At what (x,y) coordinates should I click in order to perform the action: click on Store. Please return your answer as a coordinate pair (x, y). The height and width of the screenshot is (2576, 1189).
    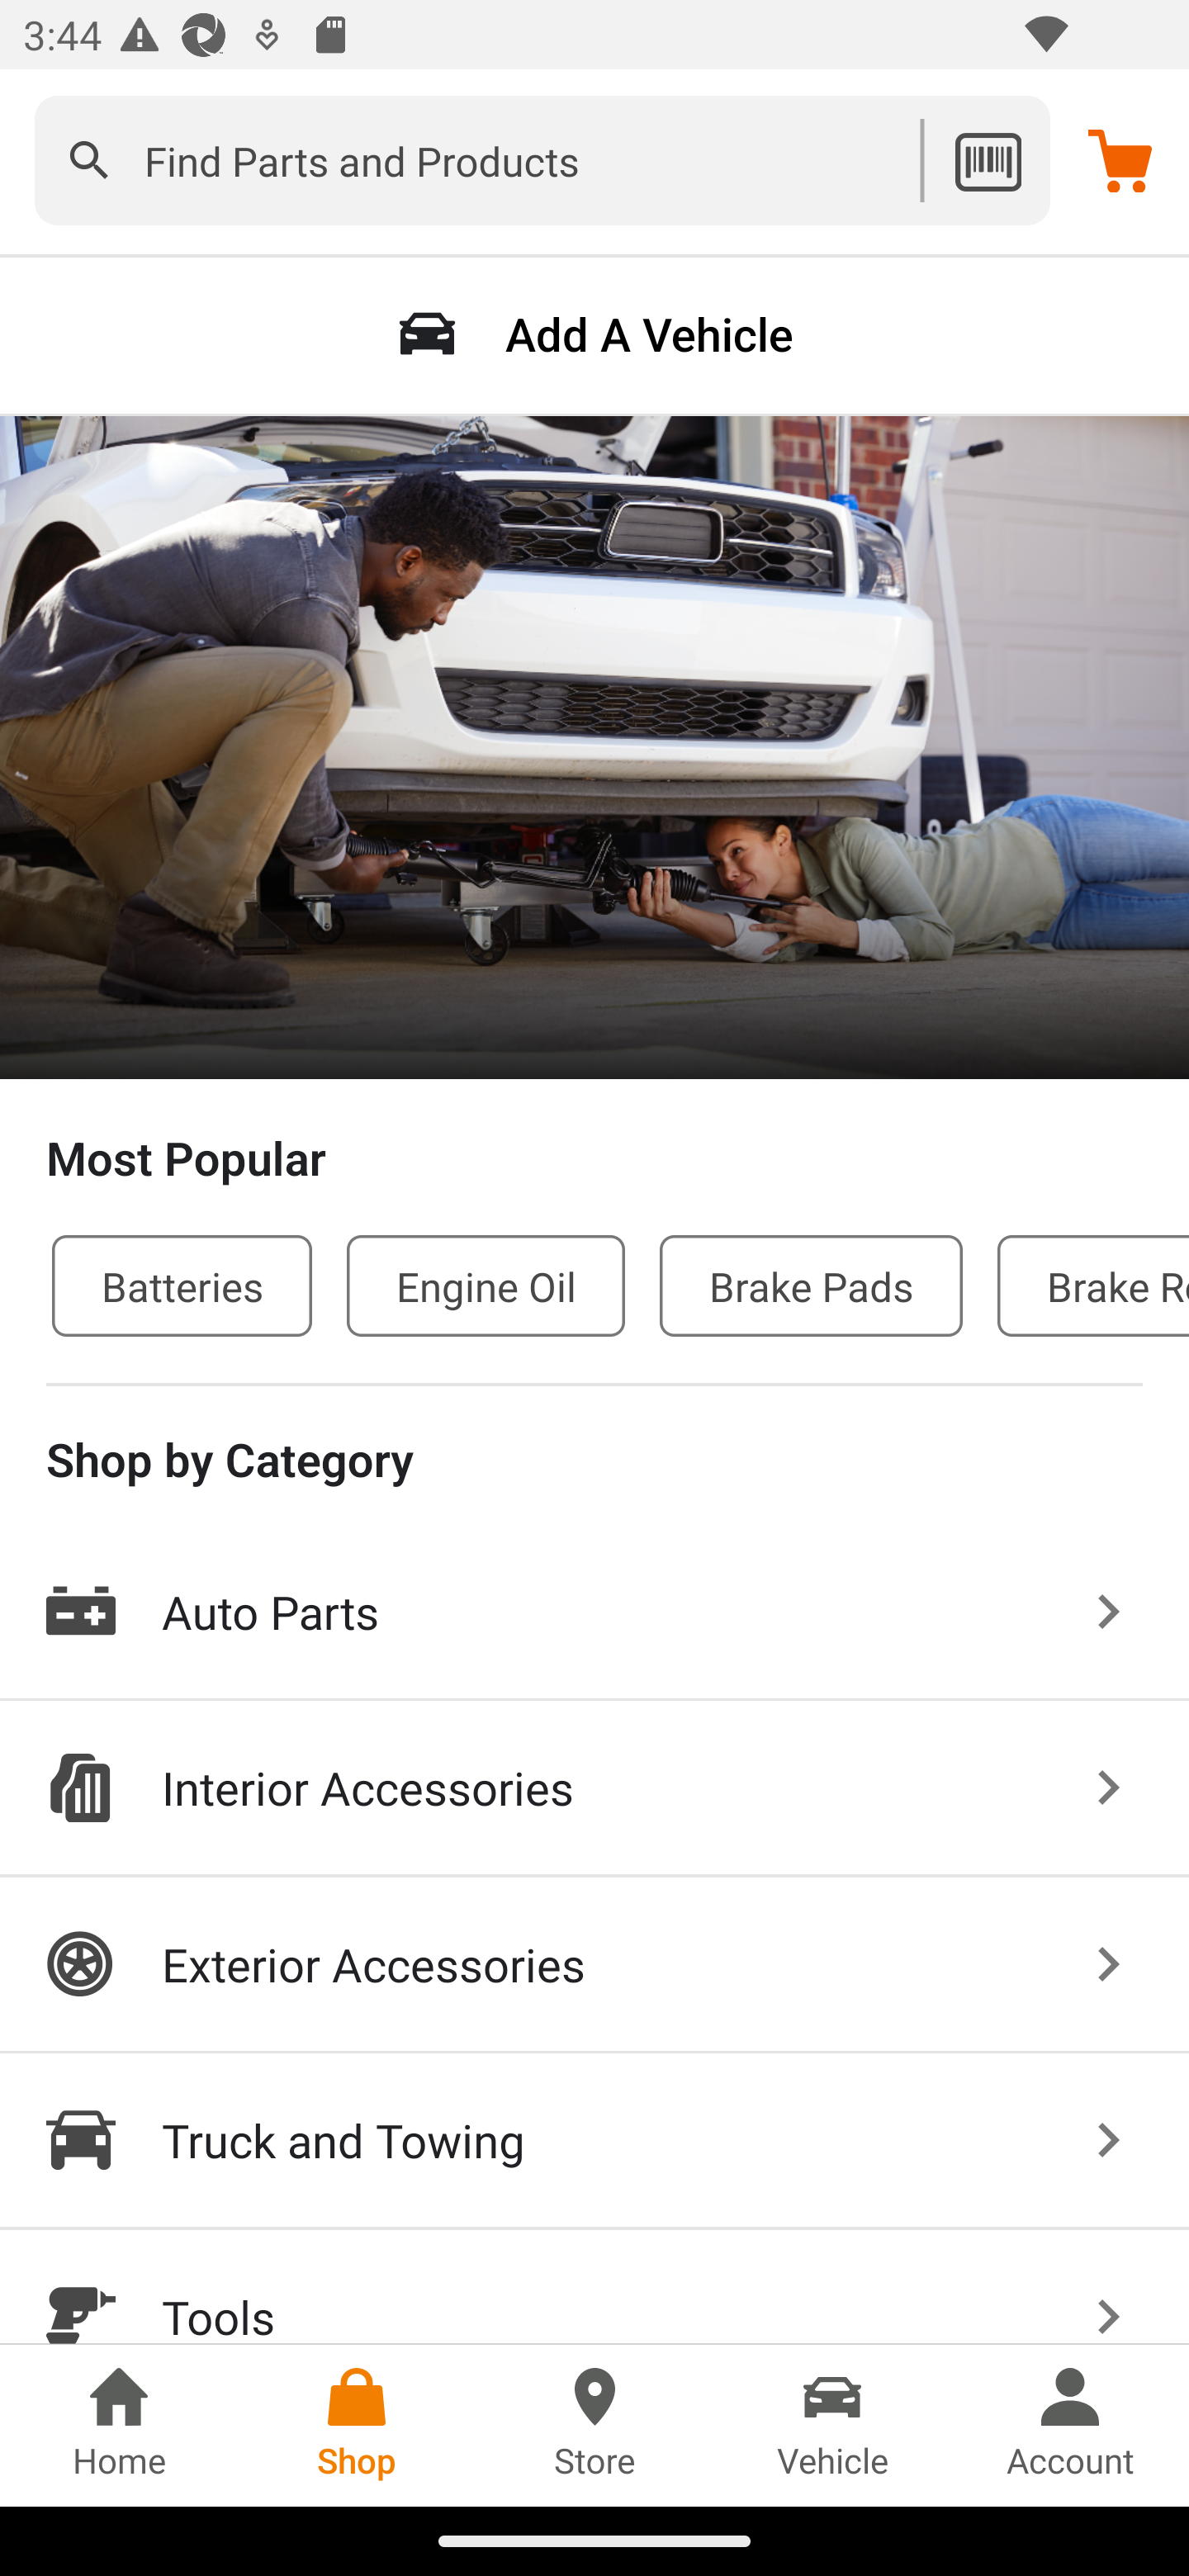
    Looking at the image, I should click on (594, 2425).